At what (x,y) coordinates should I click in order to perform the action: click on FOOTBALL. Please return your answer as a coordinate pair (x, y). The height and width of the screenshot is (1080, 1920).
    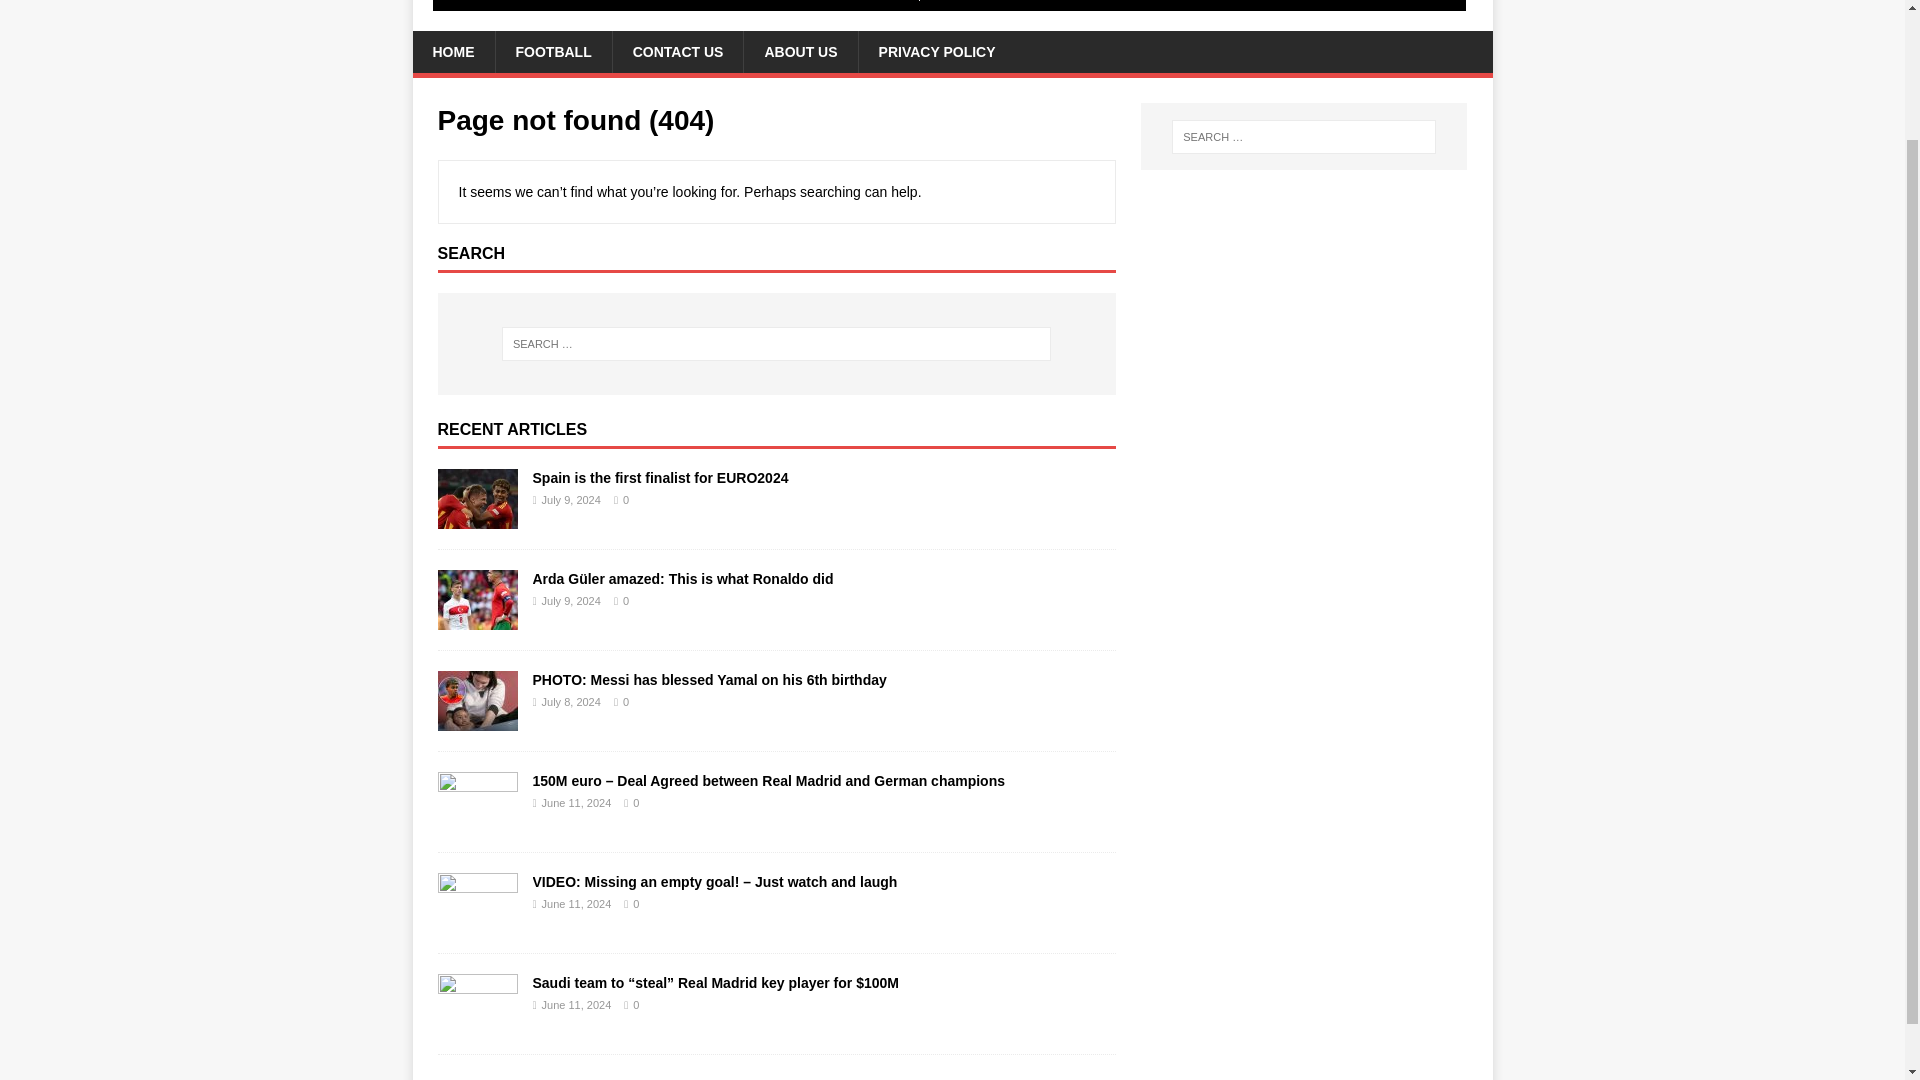
    Looking at the image, I should click on (552, 52).